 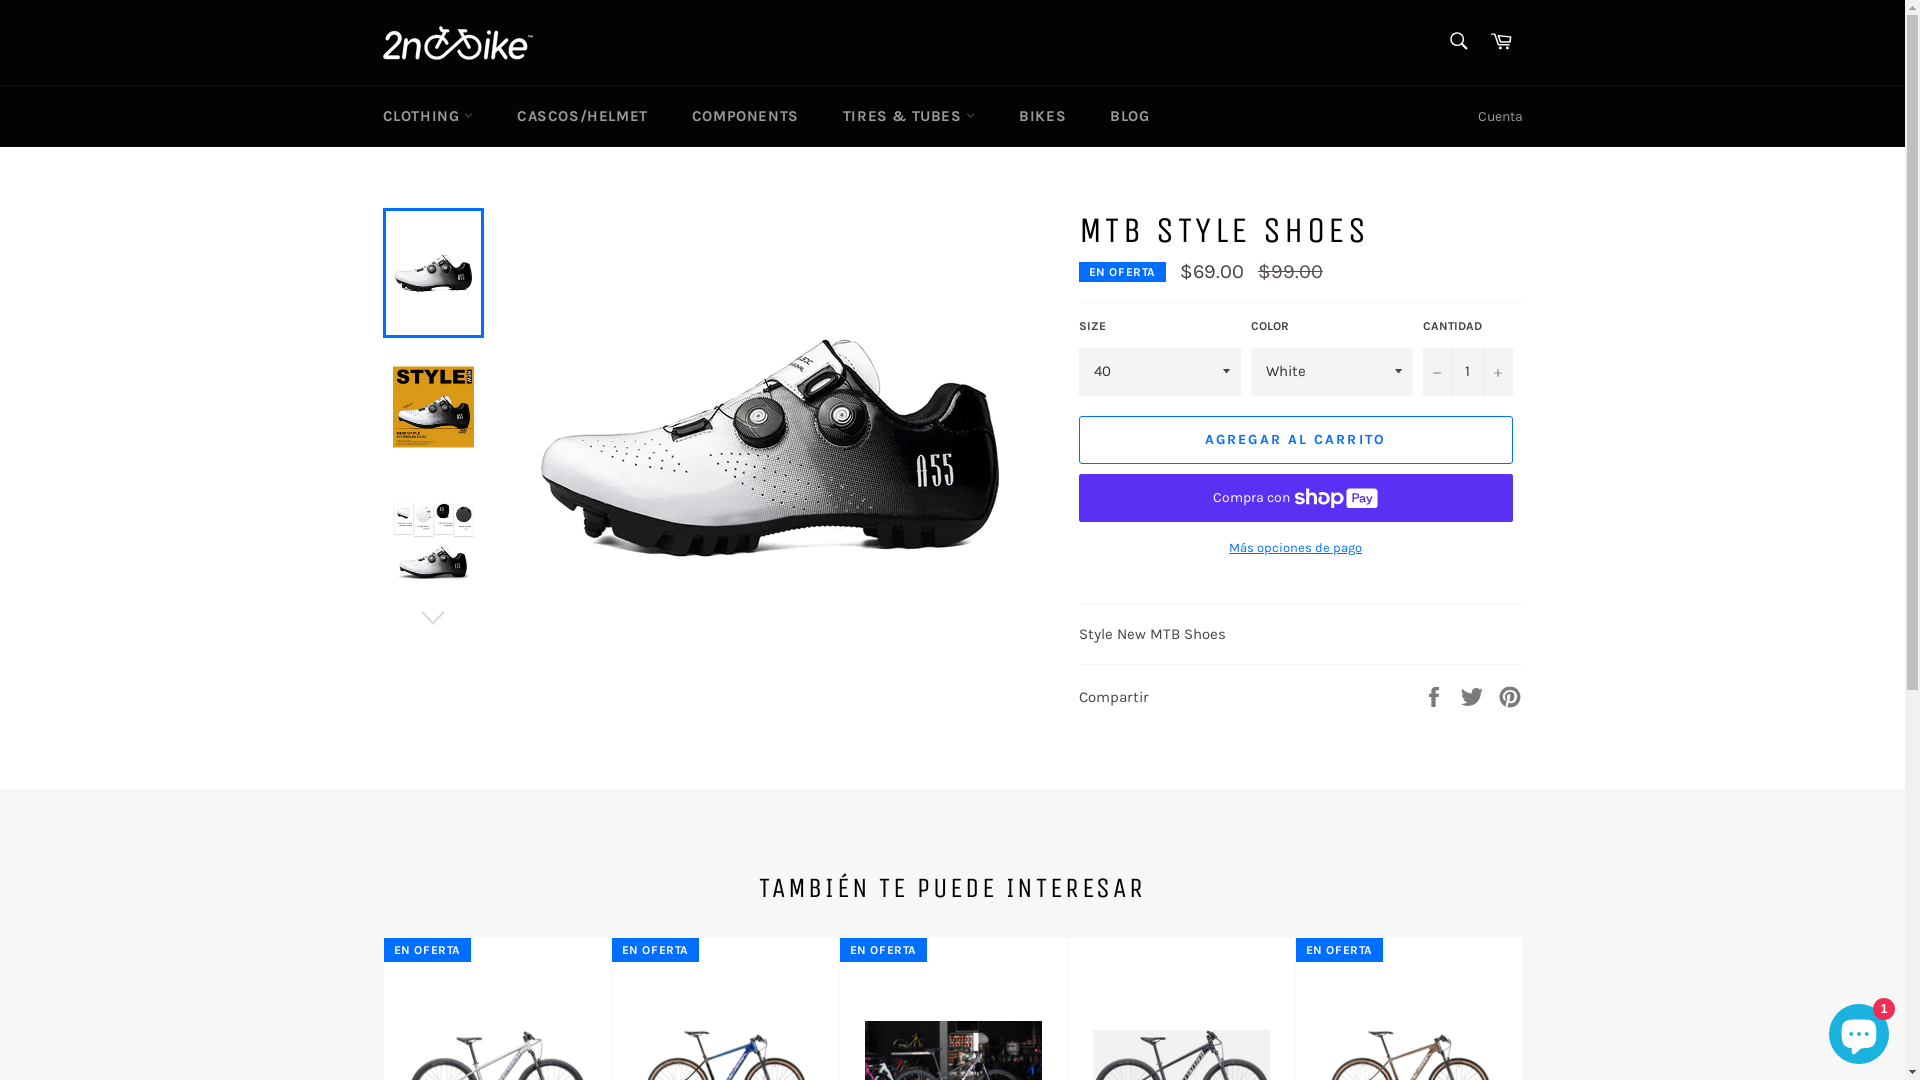 What do you see at coordinates (746, 116) in the screenshot?
I see `COMPONENTS` at bounding box center [746, 116].